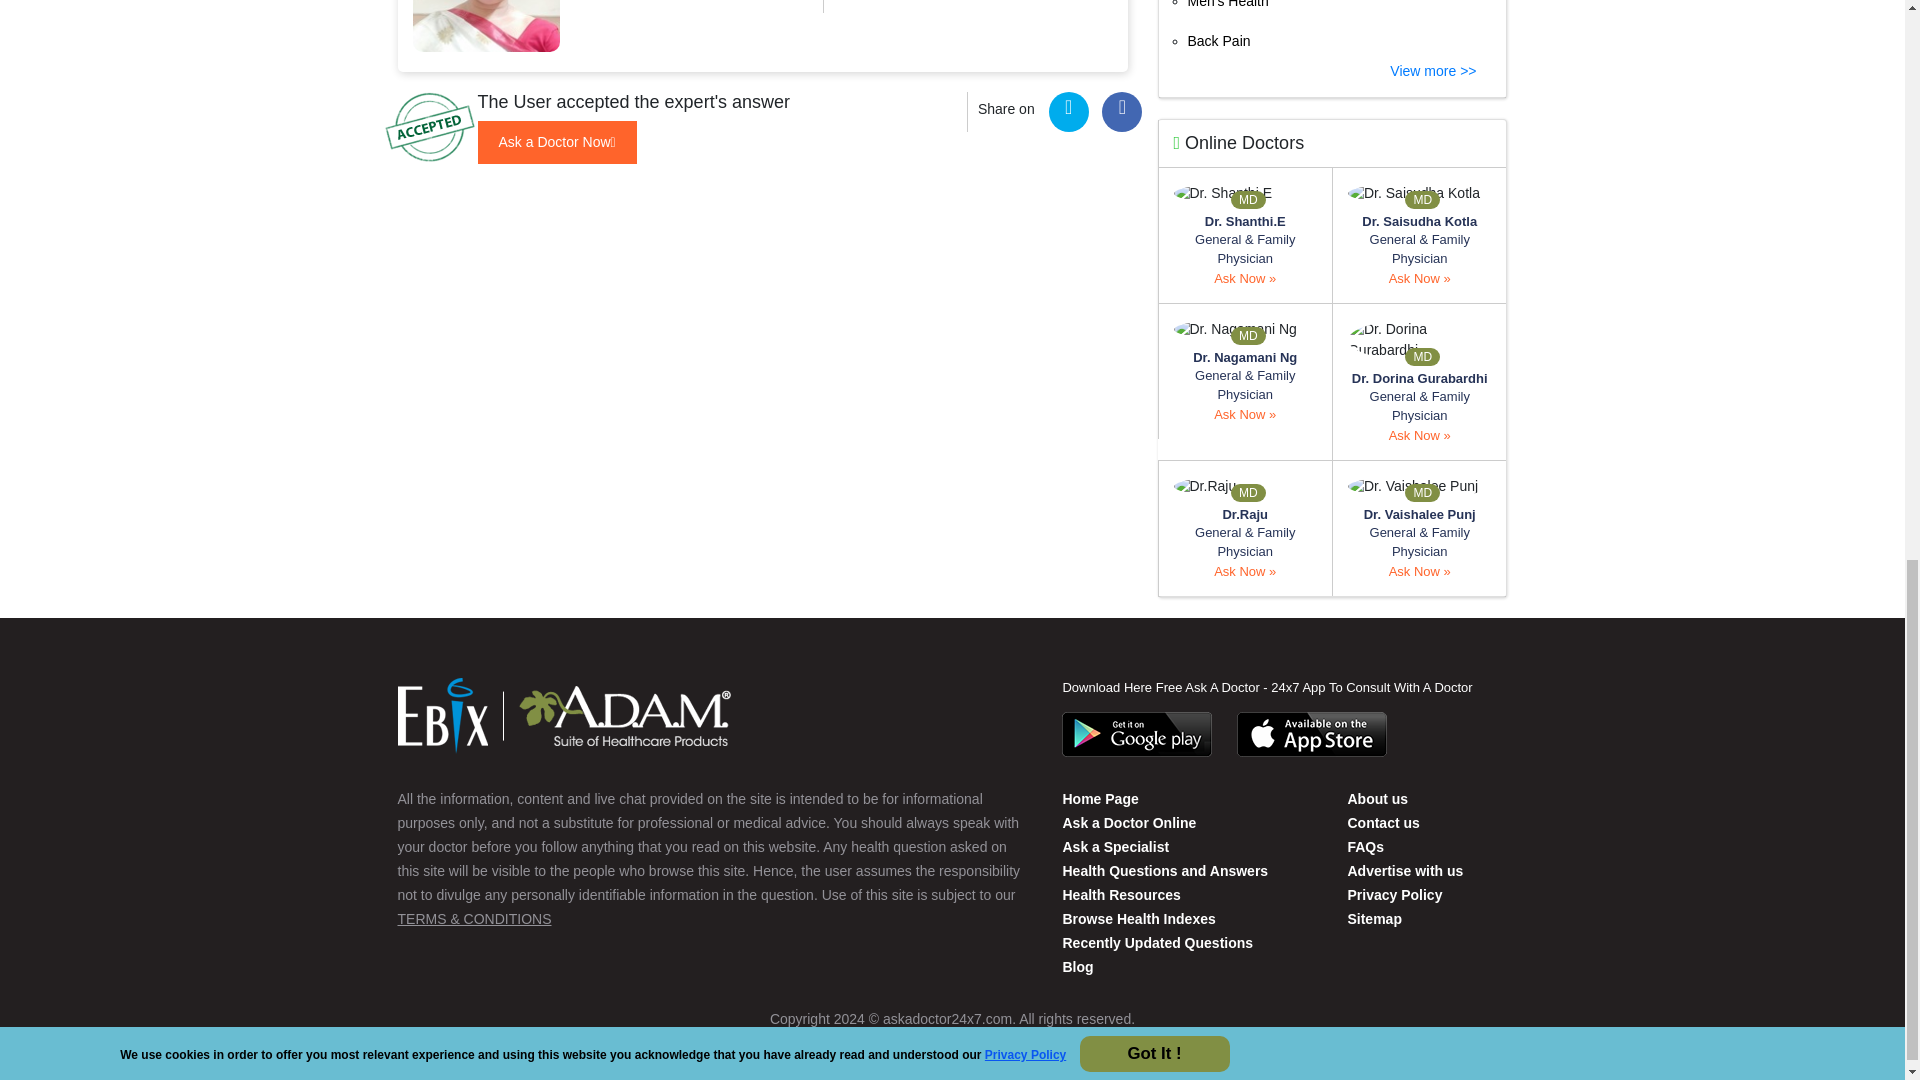 The image size is (1920, 1080). What do you see at coordinates (1128, 822) in the screenshot?
I see `Ask a Doctor Online` at bounding box center [1128, 822].